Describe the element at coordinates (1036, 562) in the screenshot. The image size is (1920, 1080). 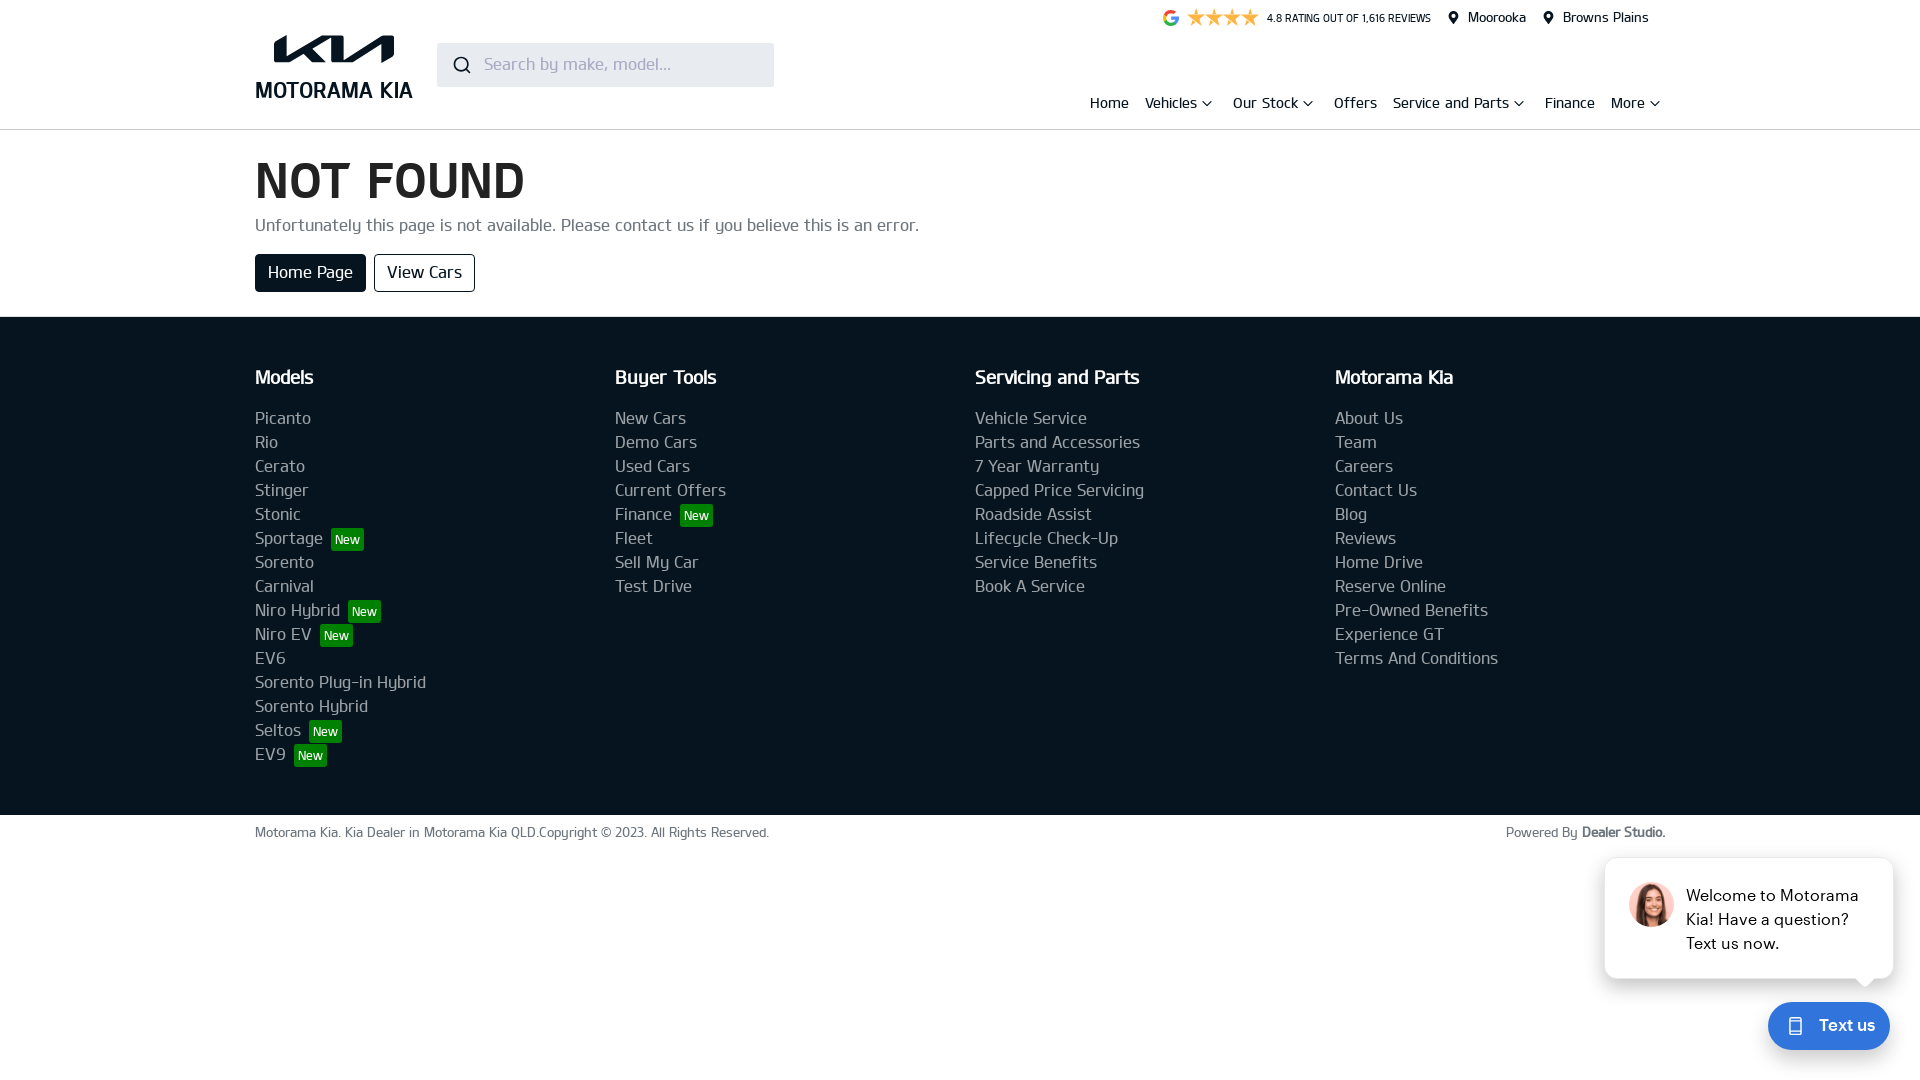
I see `Service Benefits` at that location.